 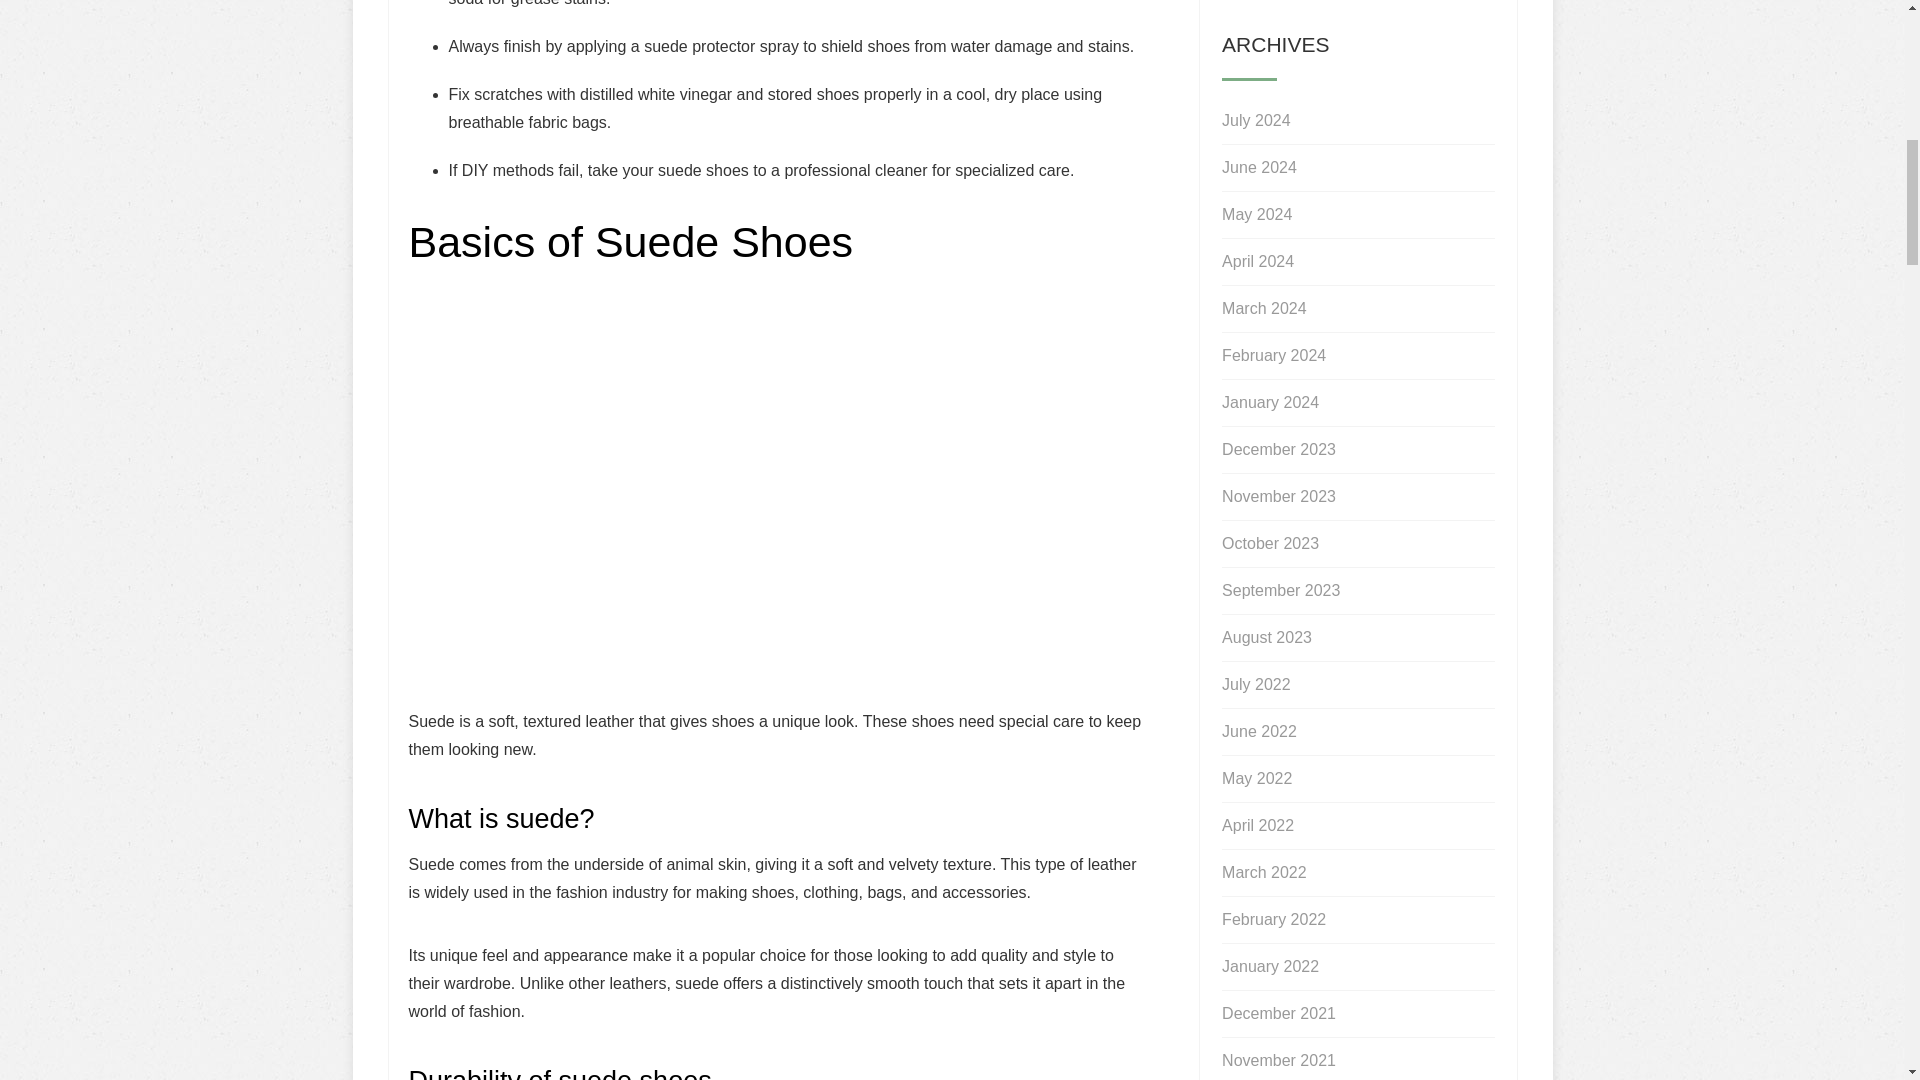 I want to click on April 2024, so click(x=1258, y=262).